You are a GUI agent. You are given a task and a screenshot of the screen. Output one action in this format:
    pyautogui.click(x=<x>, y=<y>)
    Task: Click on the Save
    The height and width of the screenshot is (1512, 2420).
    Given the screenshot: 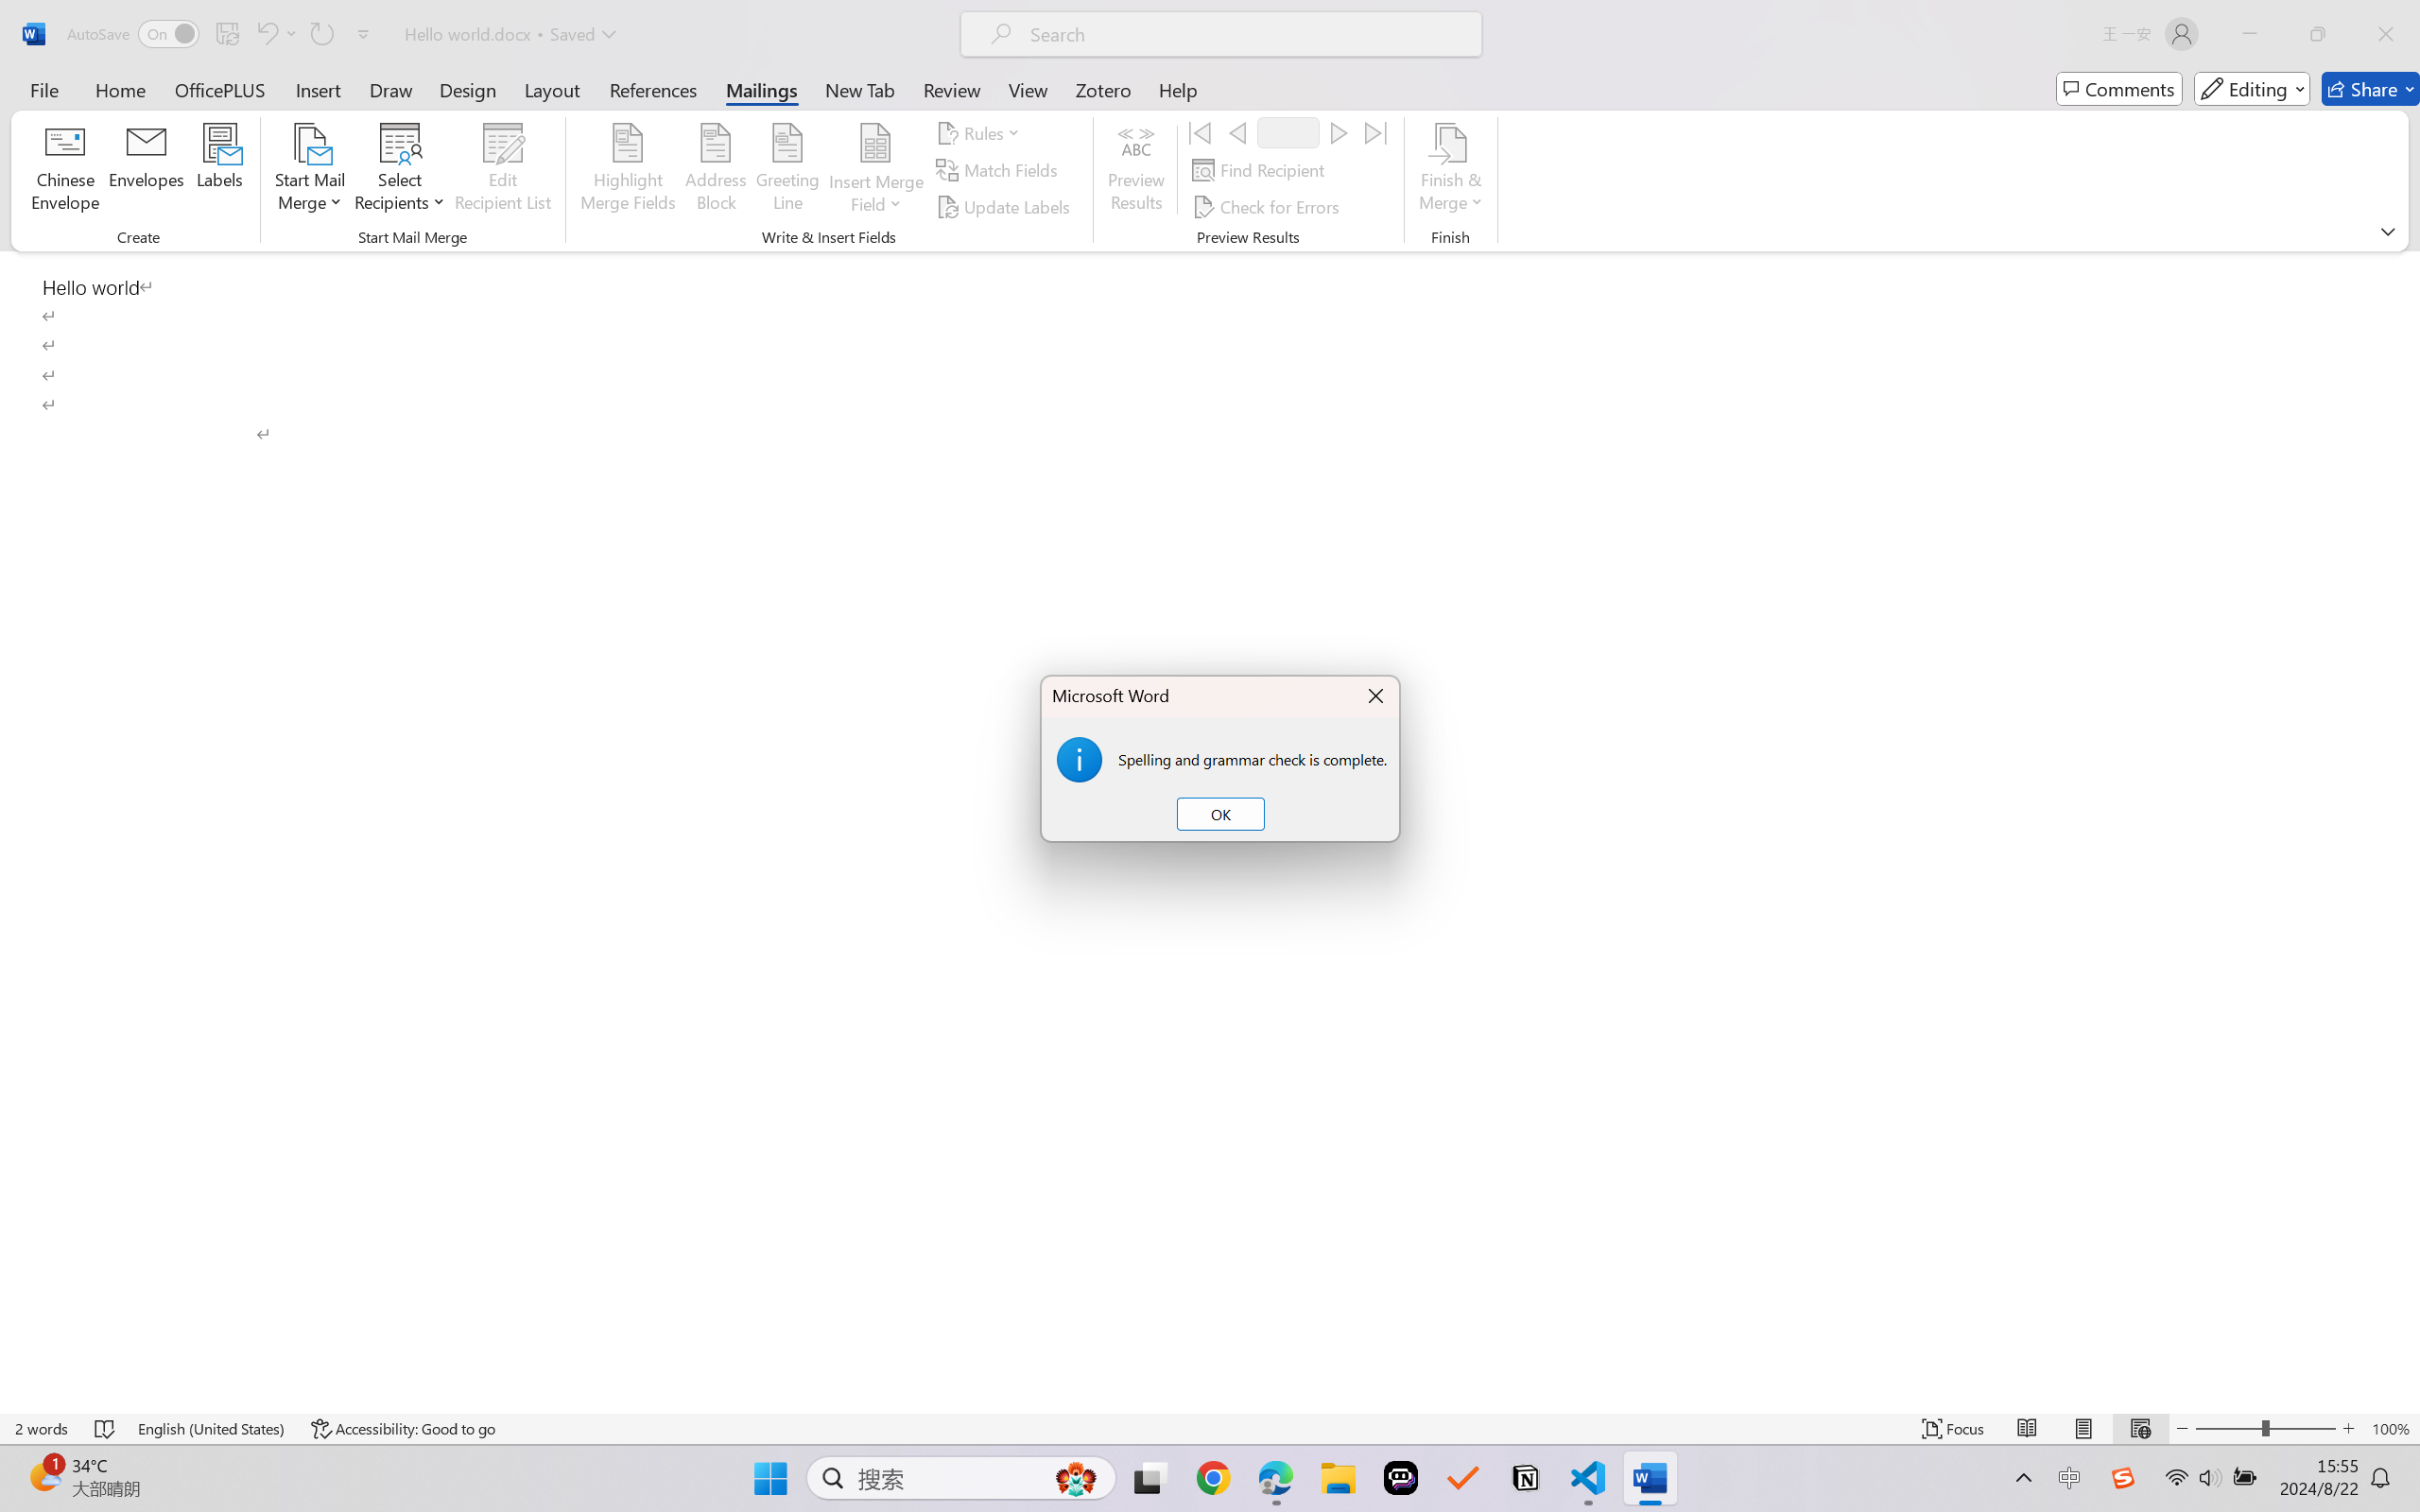 What is the action you would take?
    pyautogui.click(x=227, y=34)
    